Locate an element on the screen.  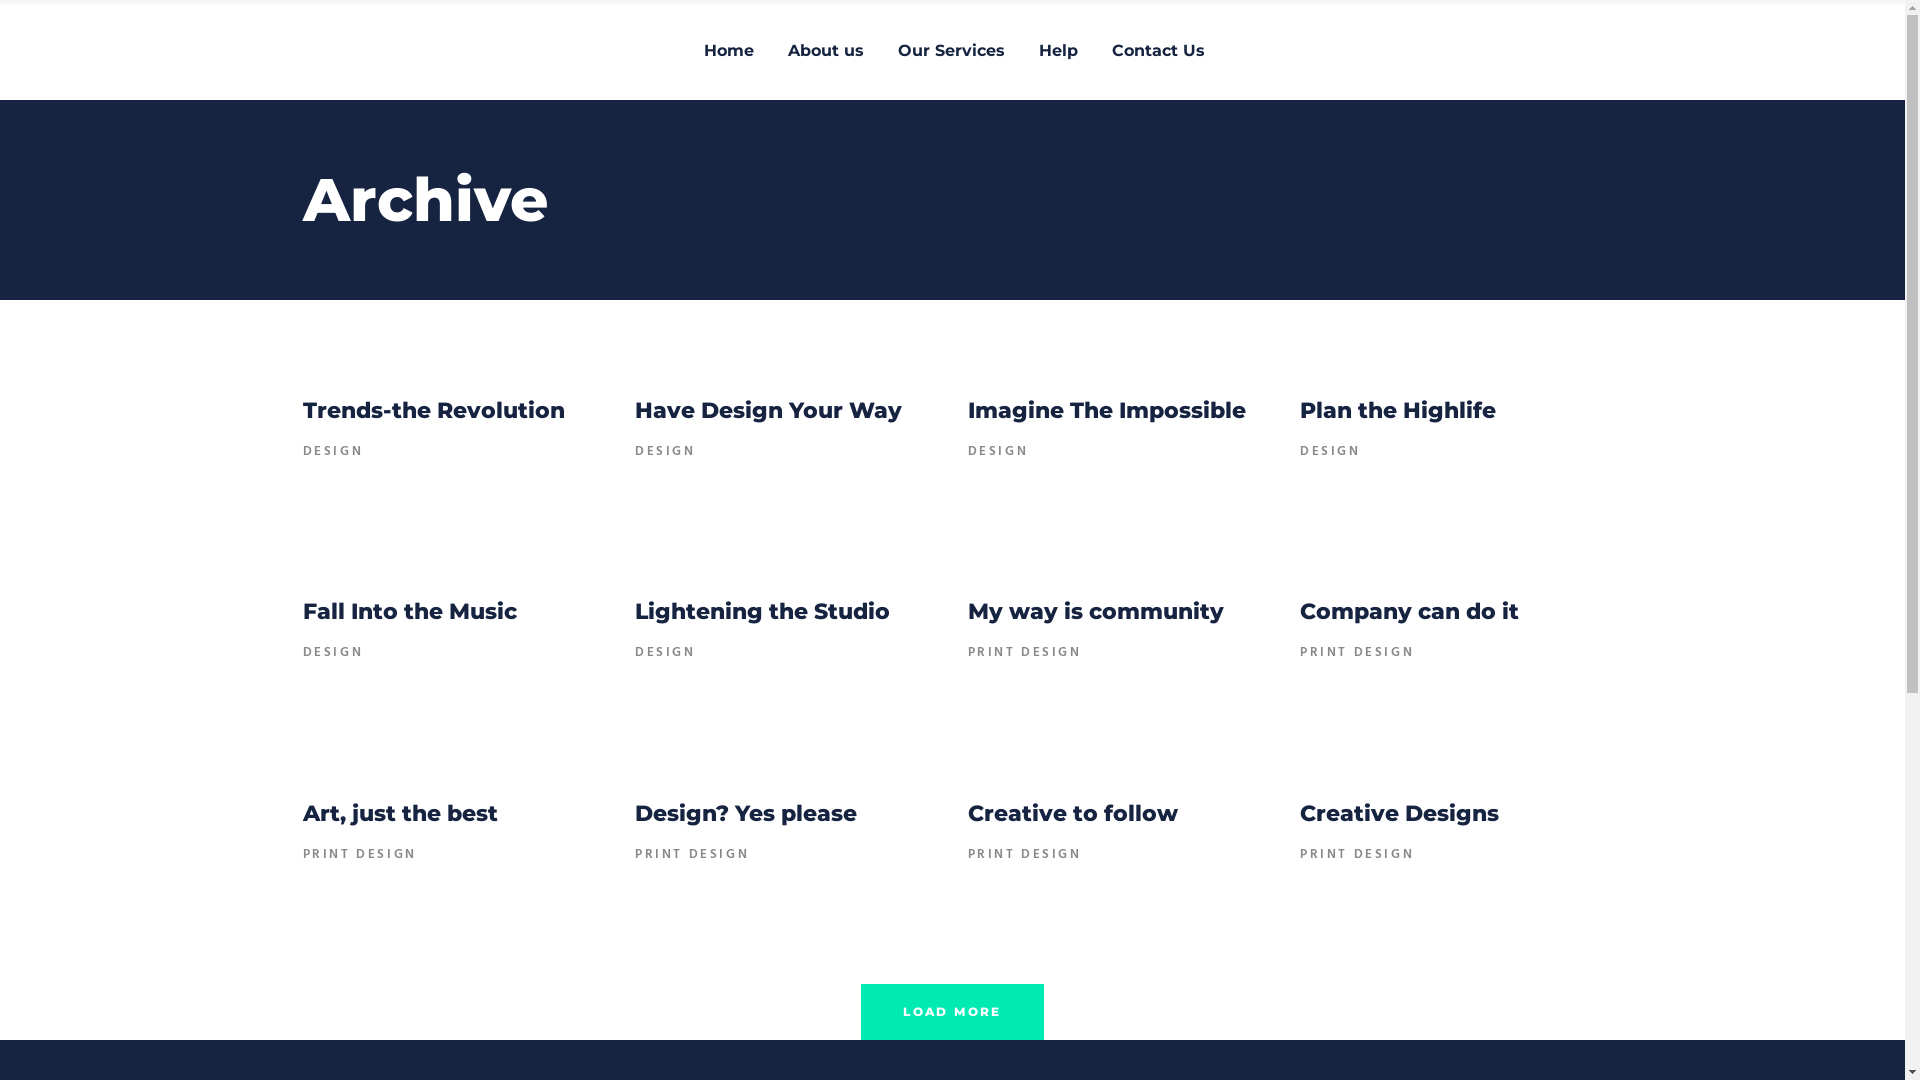
Fall Into the Music is located at coordinates (409, 612).